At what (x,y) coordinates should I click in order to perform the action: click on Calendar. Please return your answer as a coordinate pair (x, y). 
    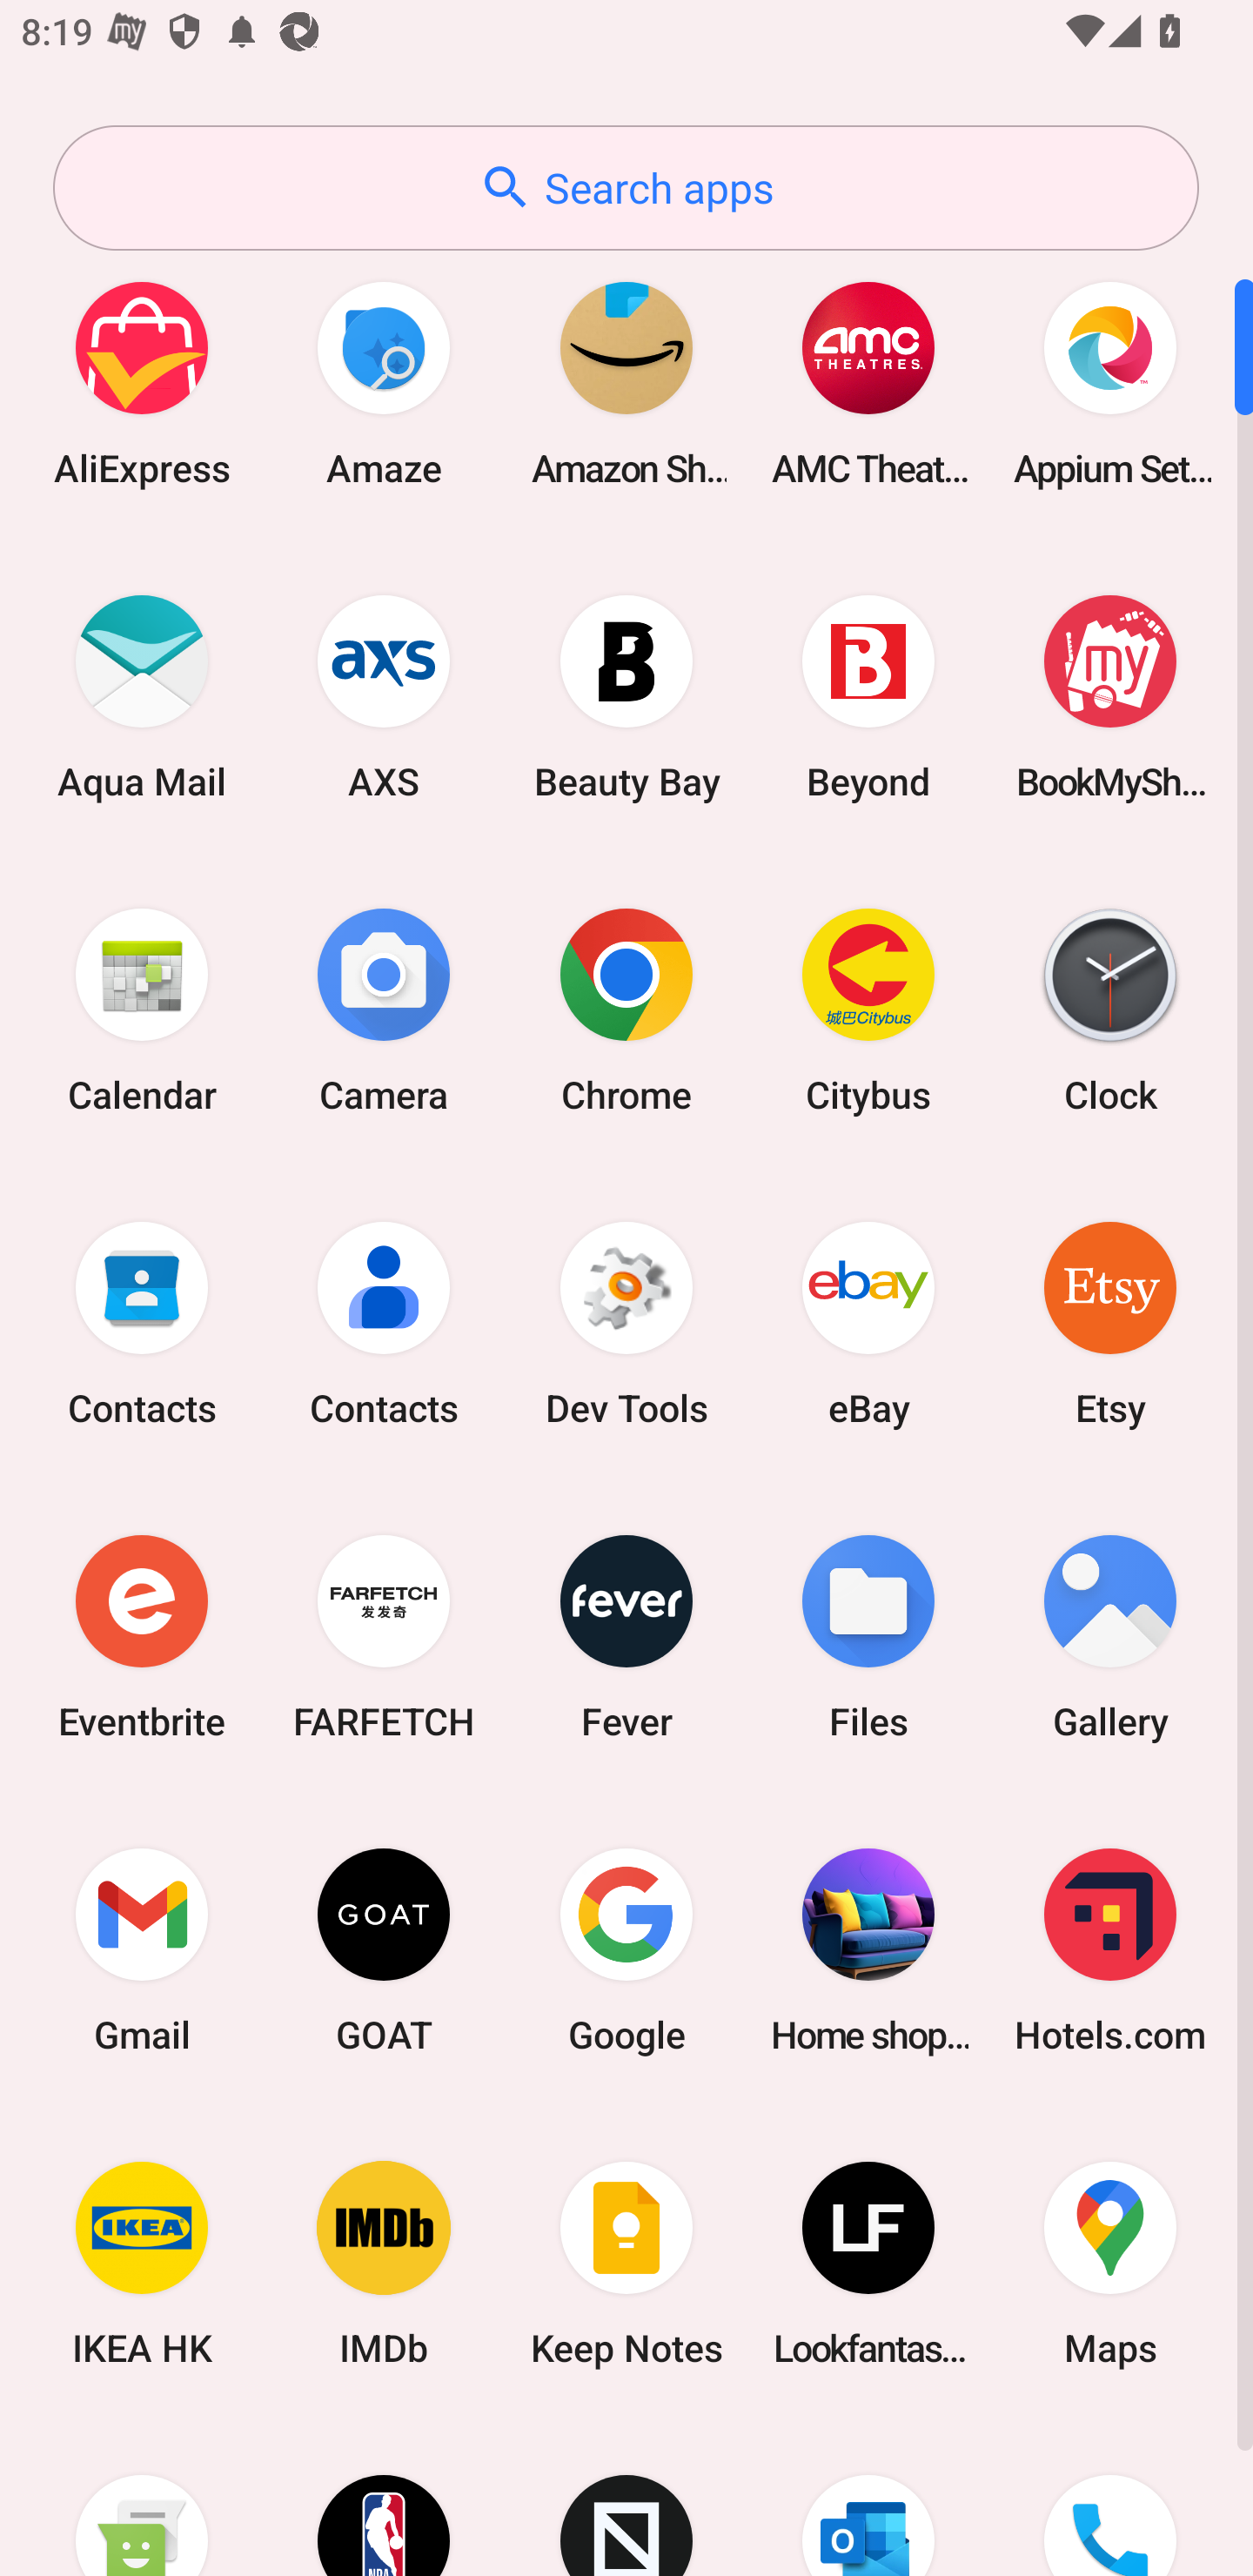
    Looking at the image, I should click on (142, 1010).